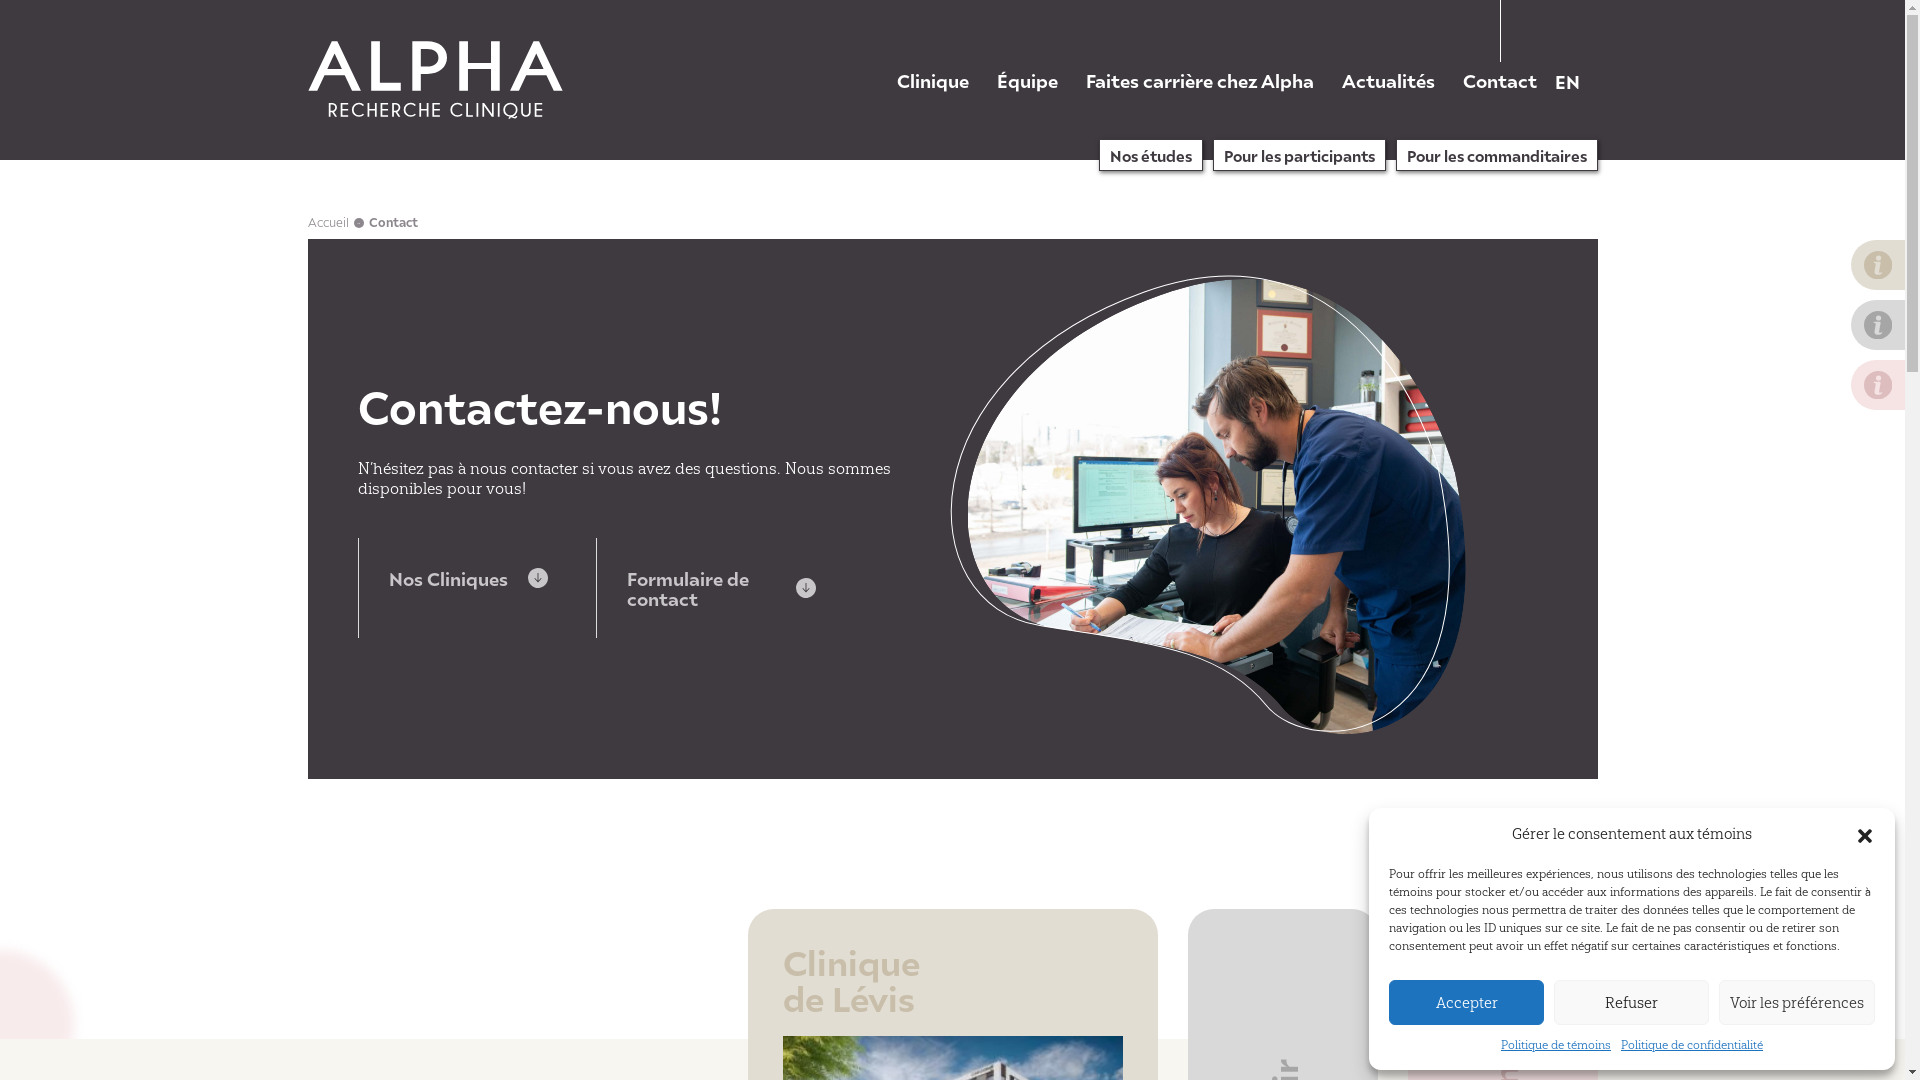 This screenshot has height=1080, width=1920. What do you see at coordinates (1499, 80) in the screenshot?
I see `Contact` at bounding box center [1499, 80].